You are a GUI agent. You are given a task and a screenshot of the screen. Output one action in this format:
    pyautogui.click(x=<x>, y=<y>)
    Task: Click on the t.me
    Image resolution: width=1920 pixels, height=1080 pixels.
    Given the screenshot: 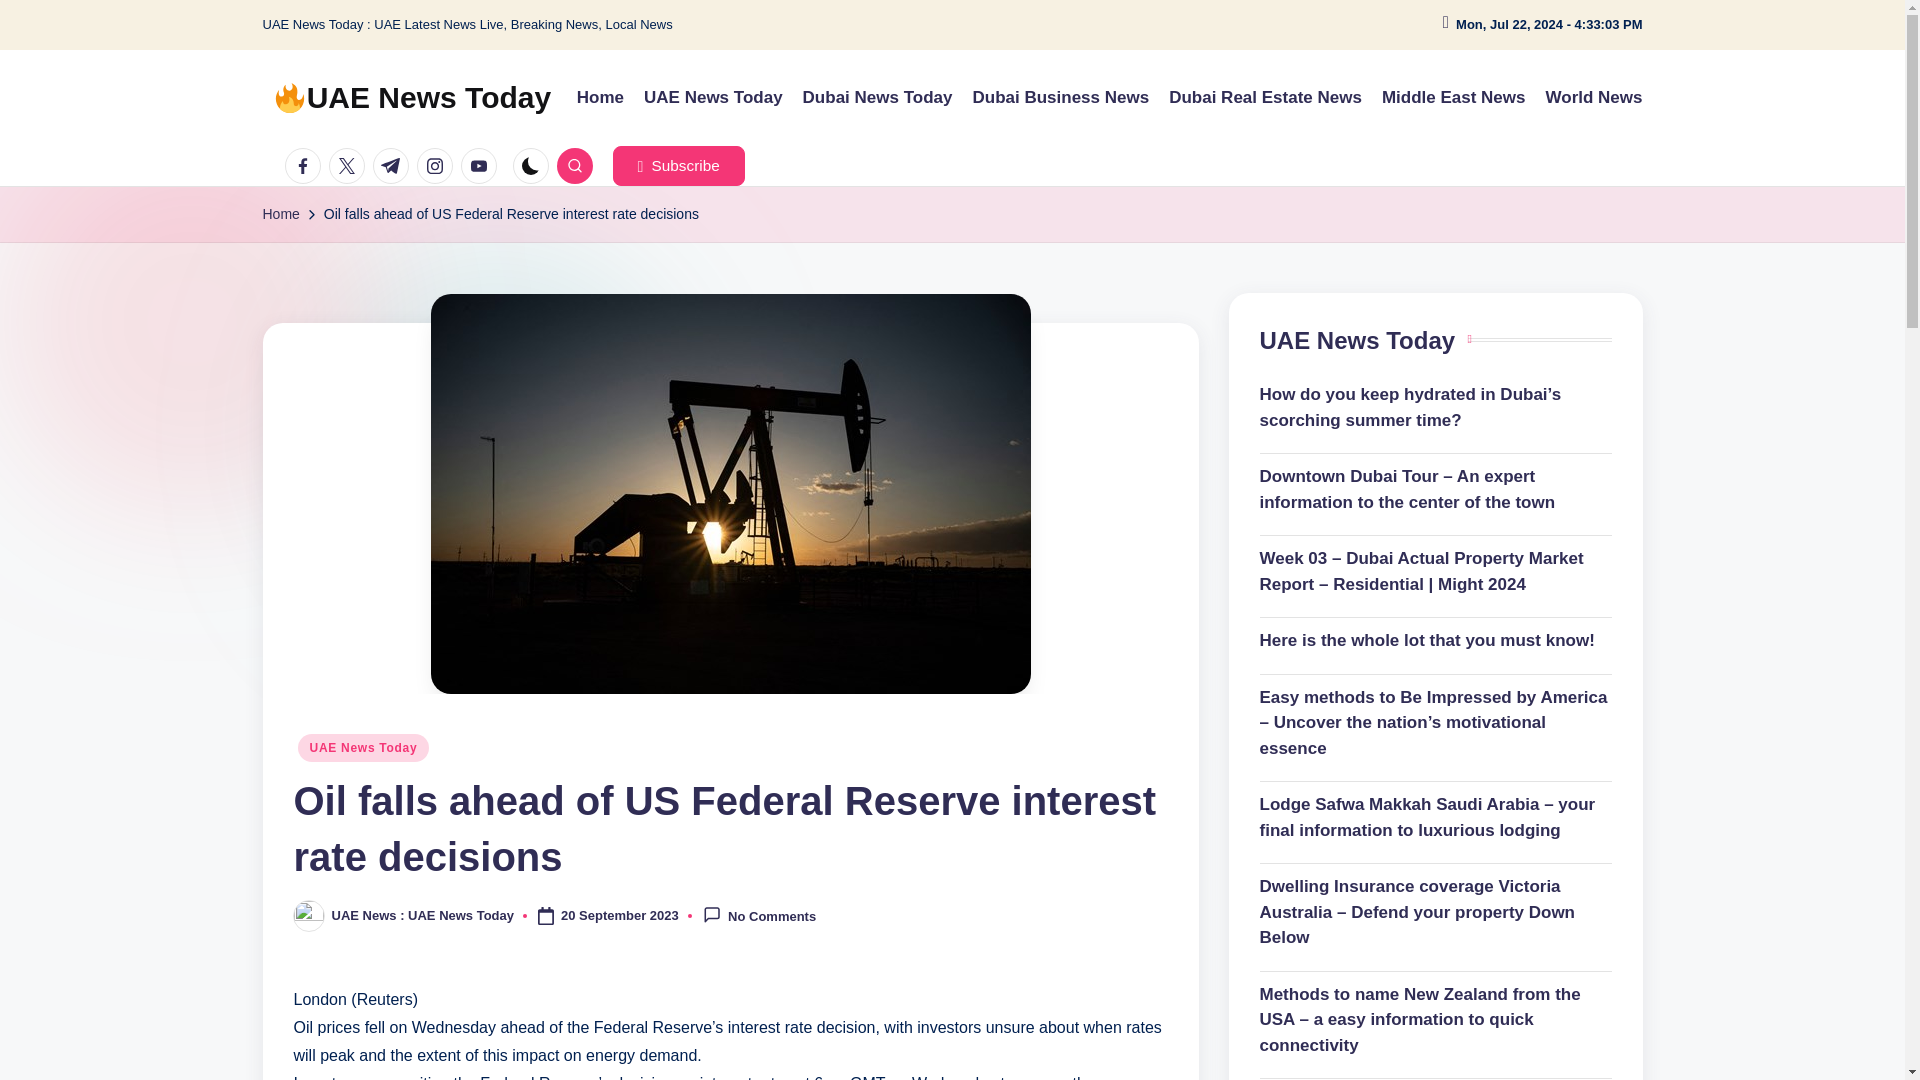 What is the action you would take?
    pyautogui.click(x=394, y=165)
    